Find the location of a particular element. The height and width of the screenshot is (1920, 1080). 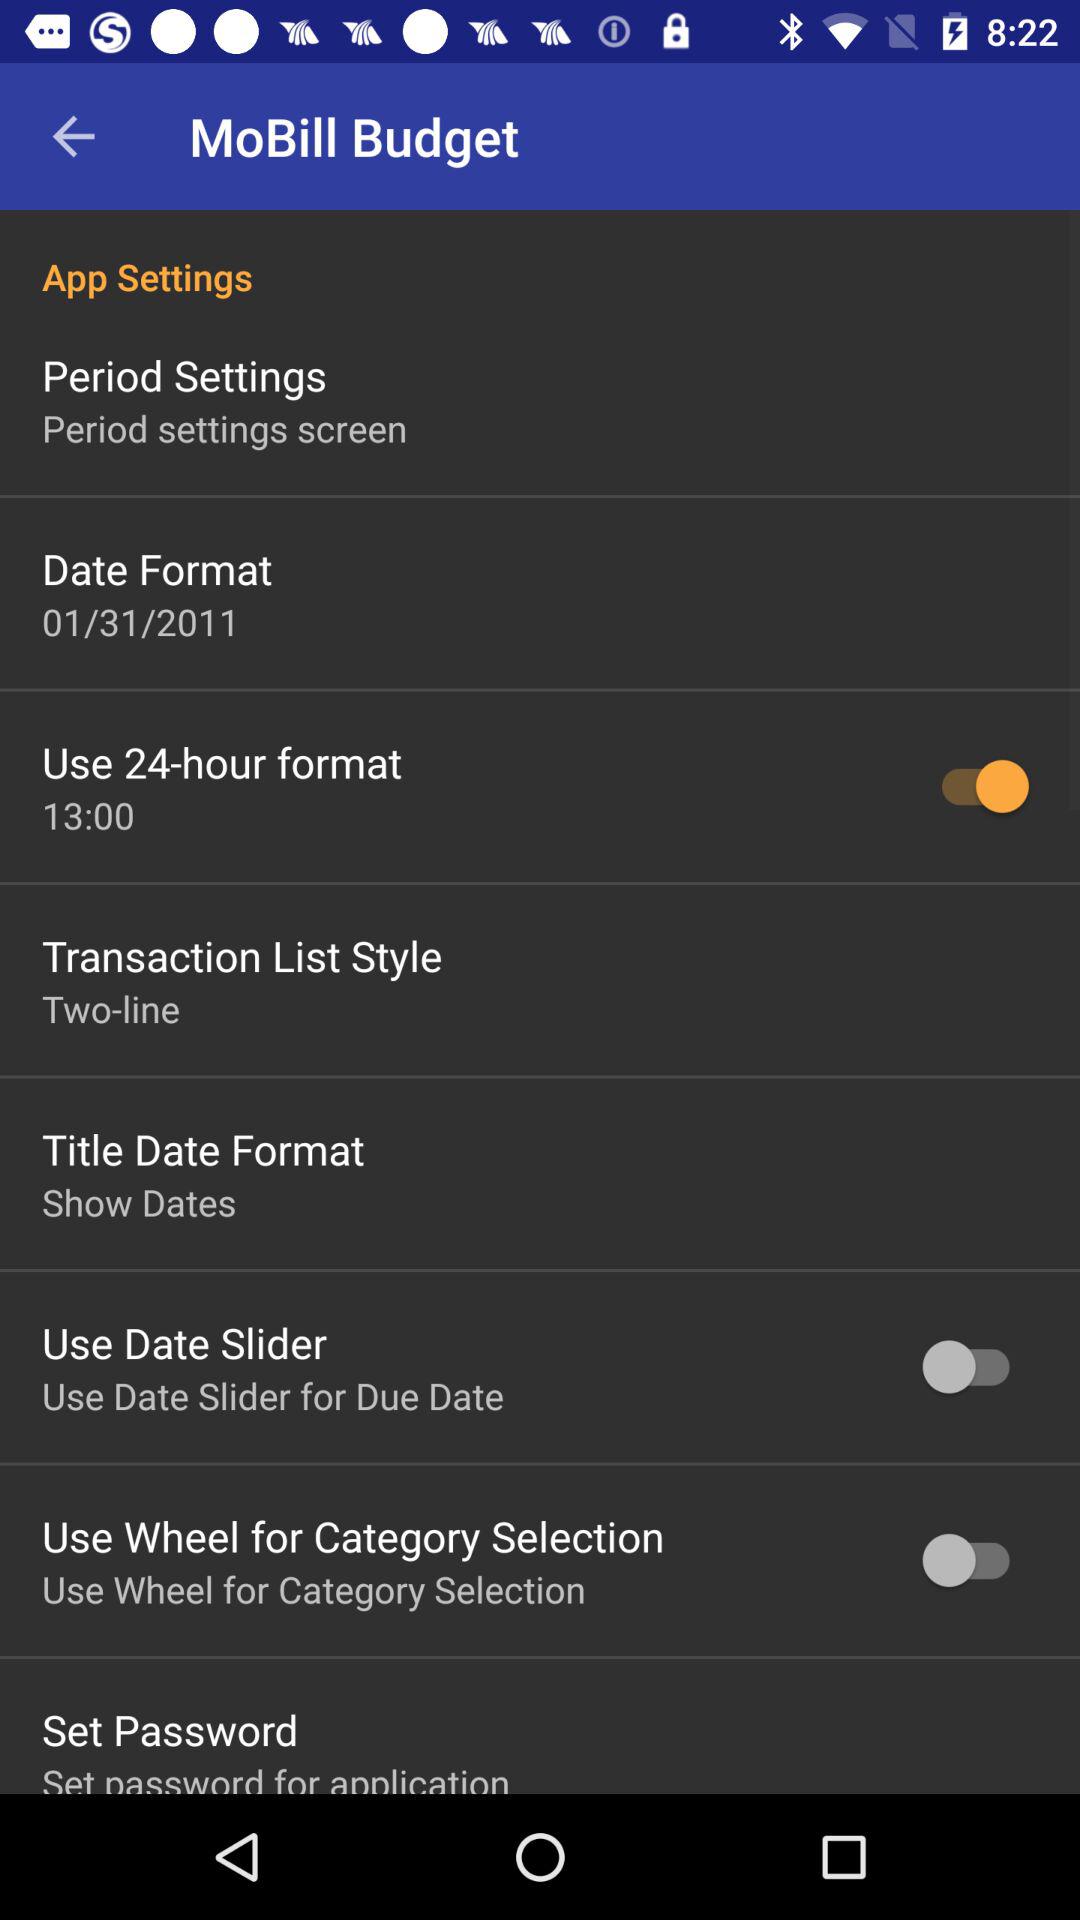

click the icon below 01/31/2011 icon is located at coordinates (222, 762).